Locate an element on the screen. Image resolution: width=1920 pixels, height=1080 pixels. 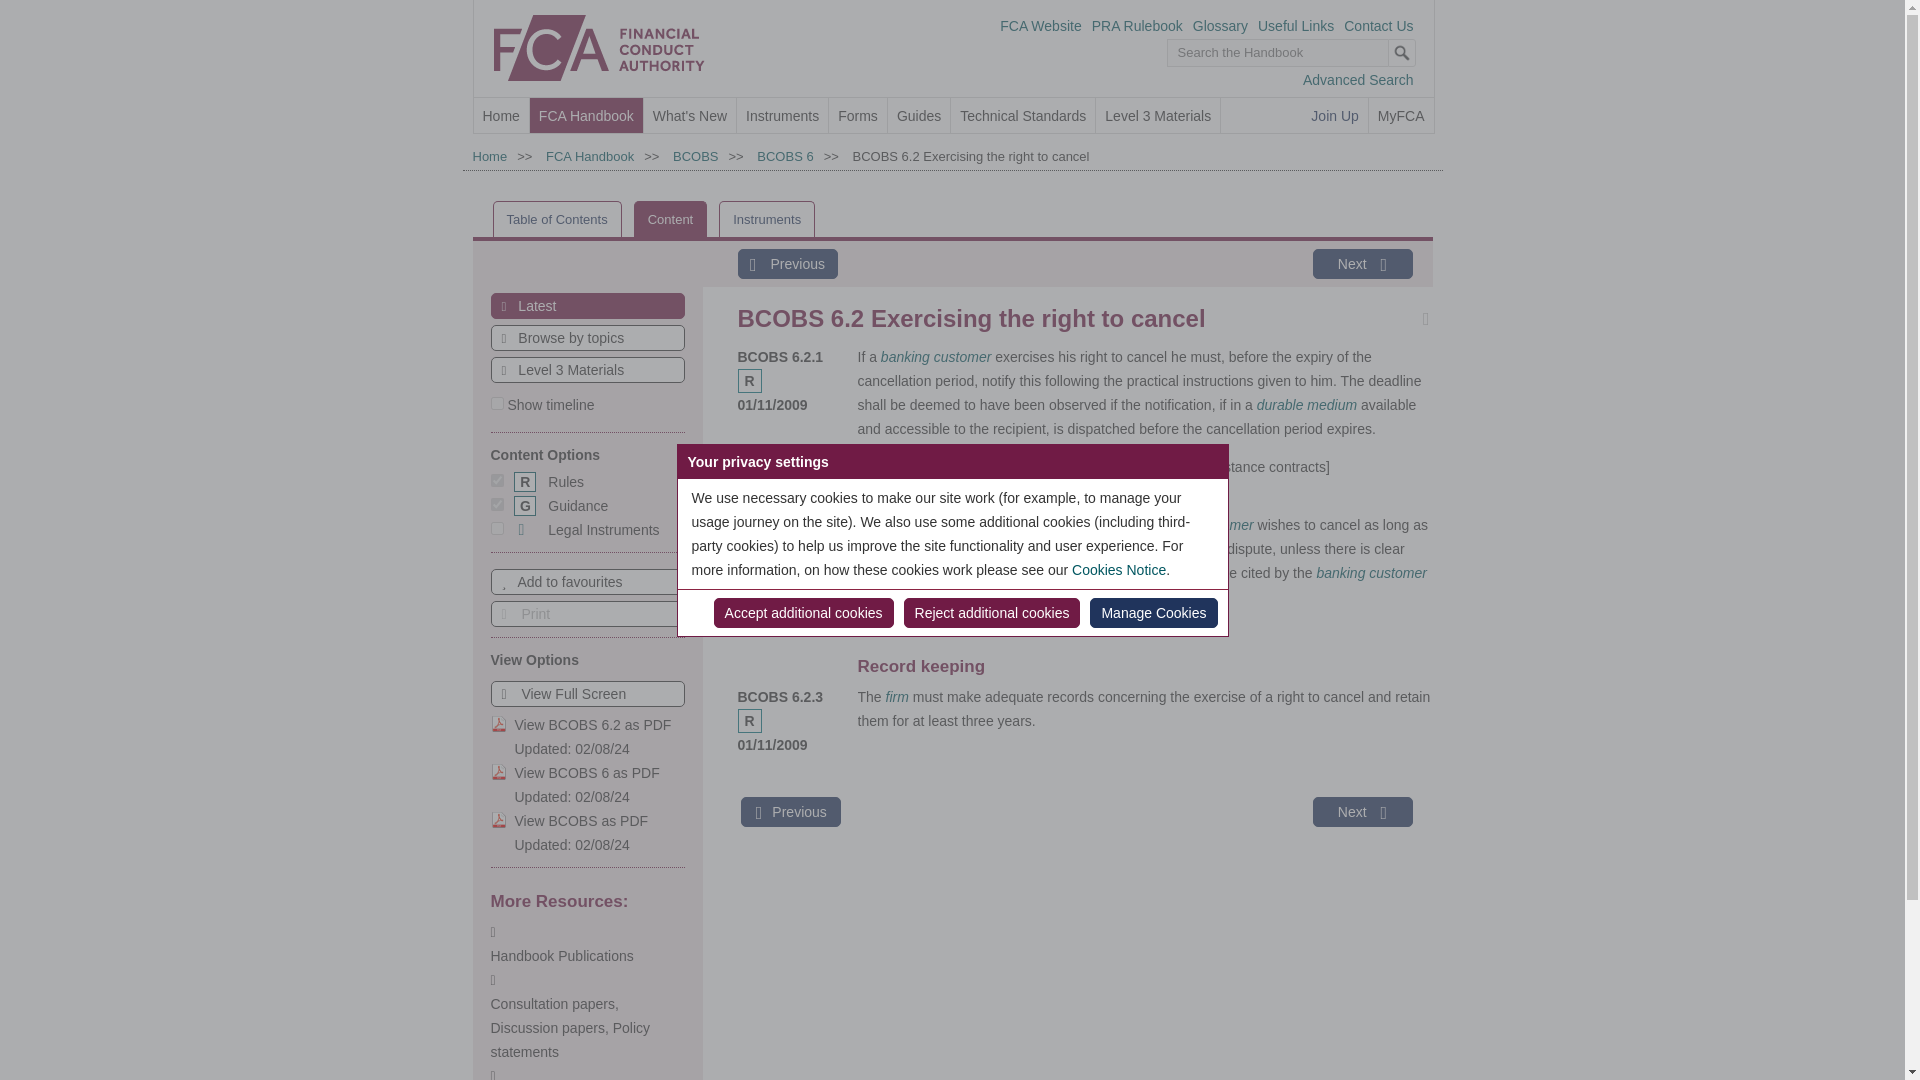
Navigate one page backwards is located at coordinates (787, 264).